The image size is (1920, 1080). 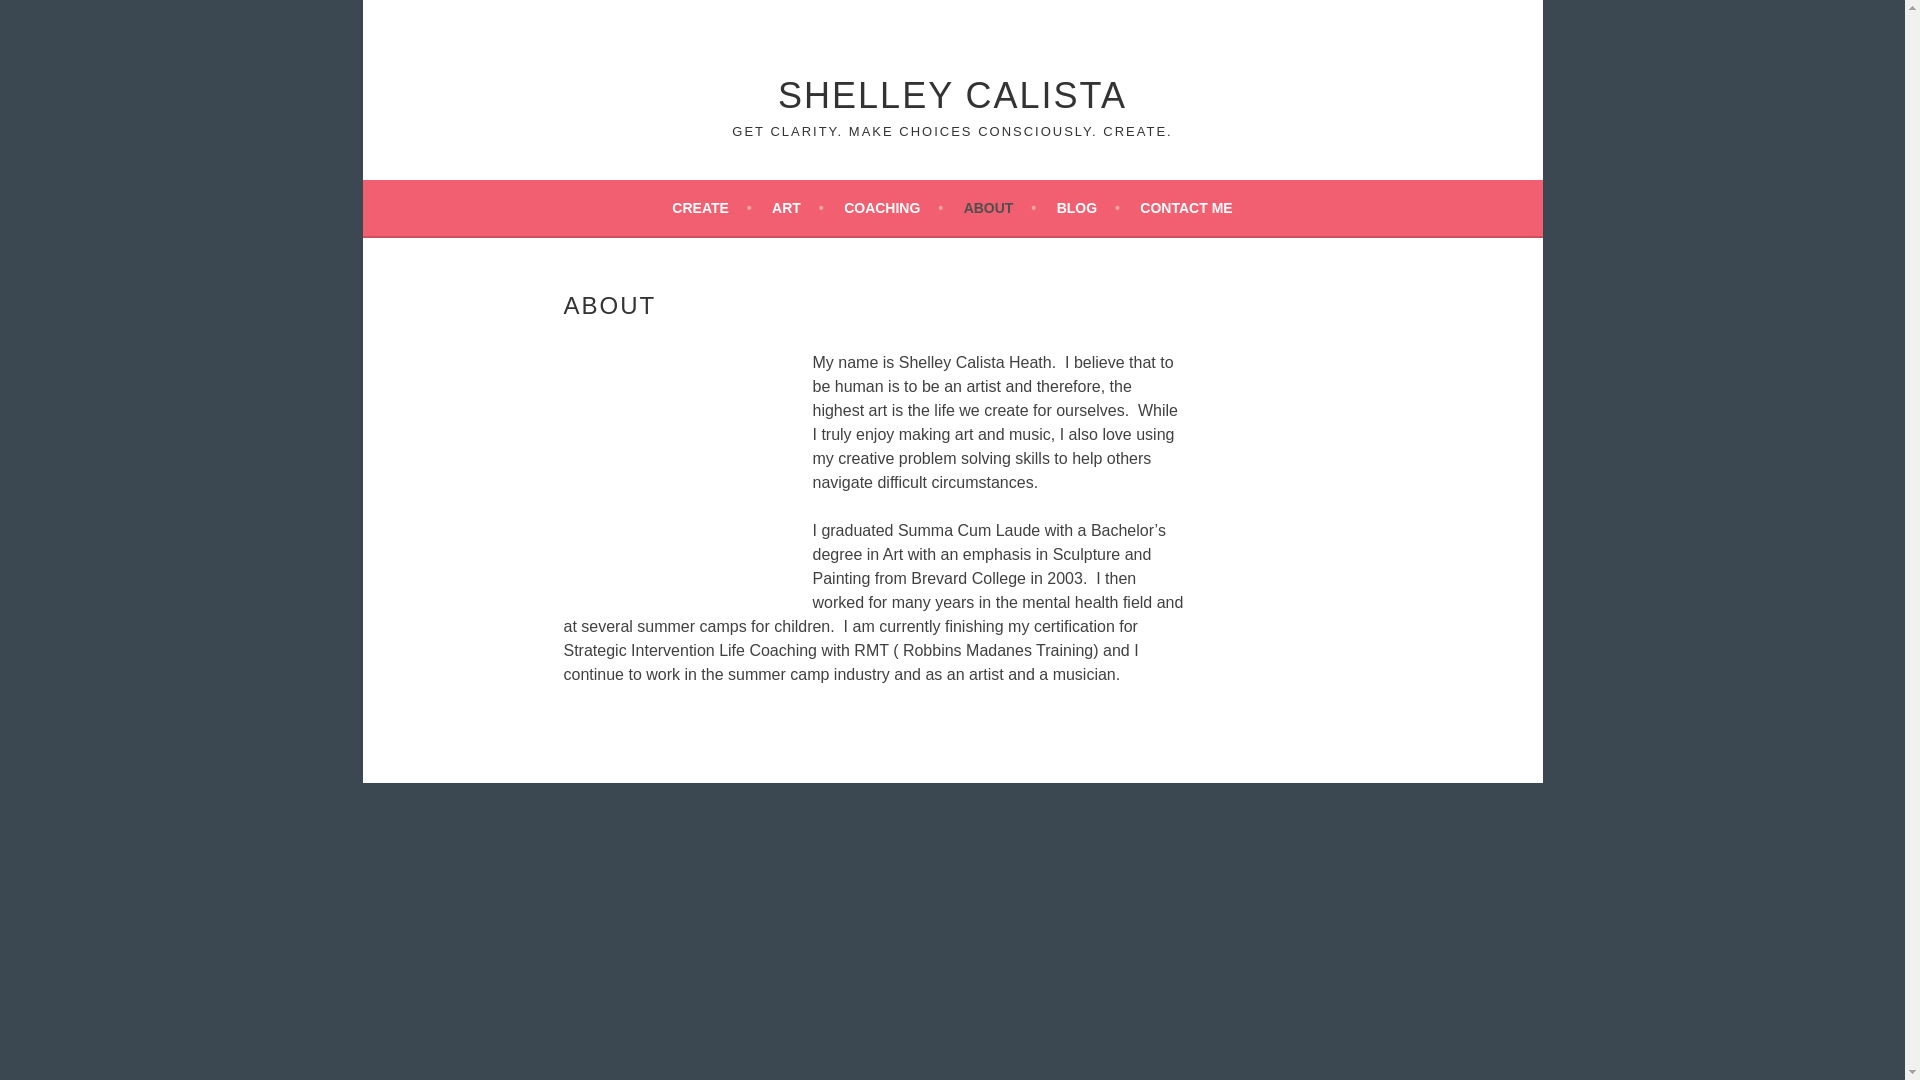 What do you see at coordinates (797, 208) in the screenshot?
I see `ART` at bounding box center [797, 208].